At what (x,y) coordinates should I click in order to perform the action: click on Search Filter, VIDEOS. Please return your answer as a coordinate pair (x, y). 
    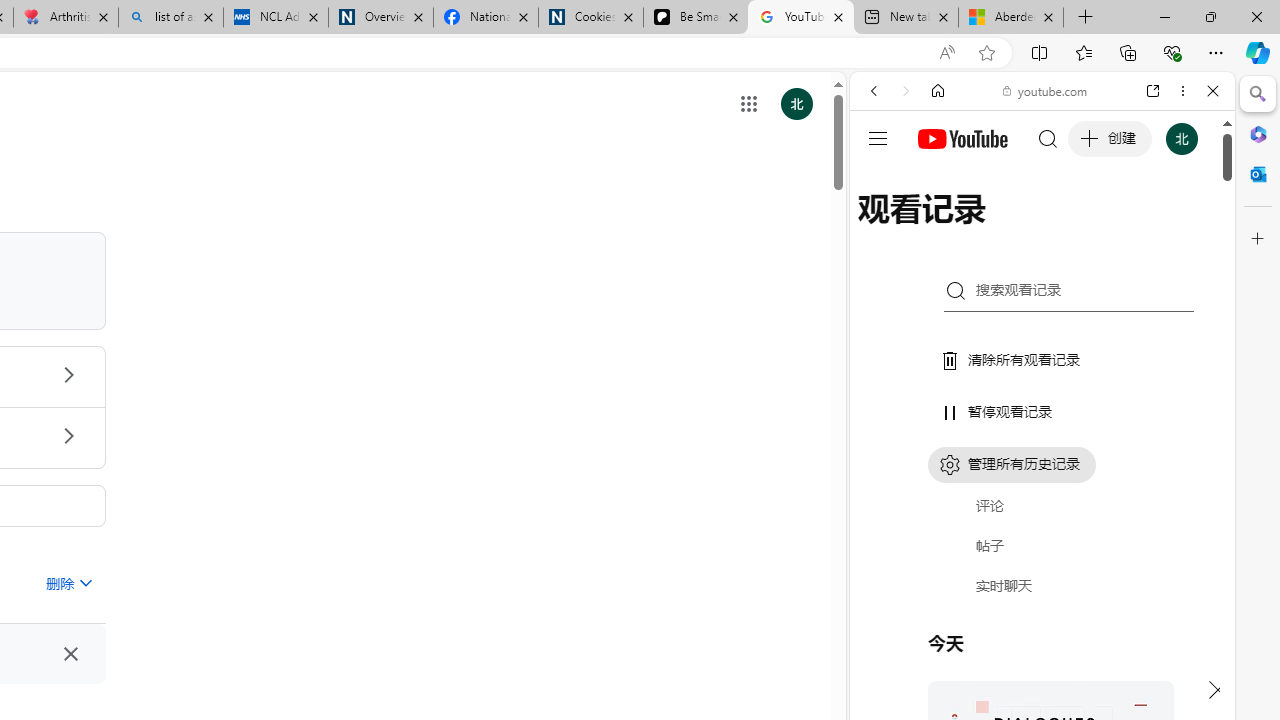
    Looking at the image, I should click on (1006, 228).